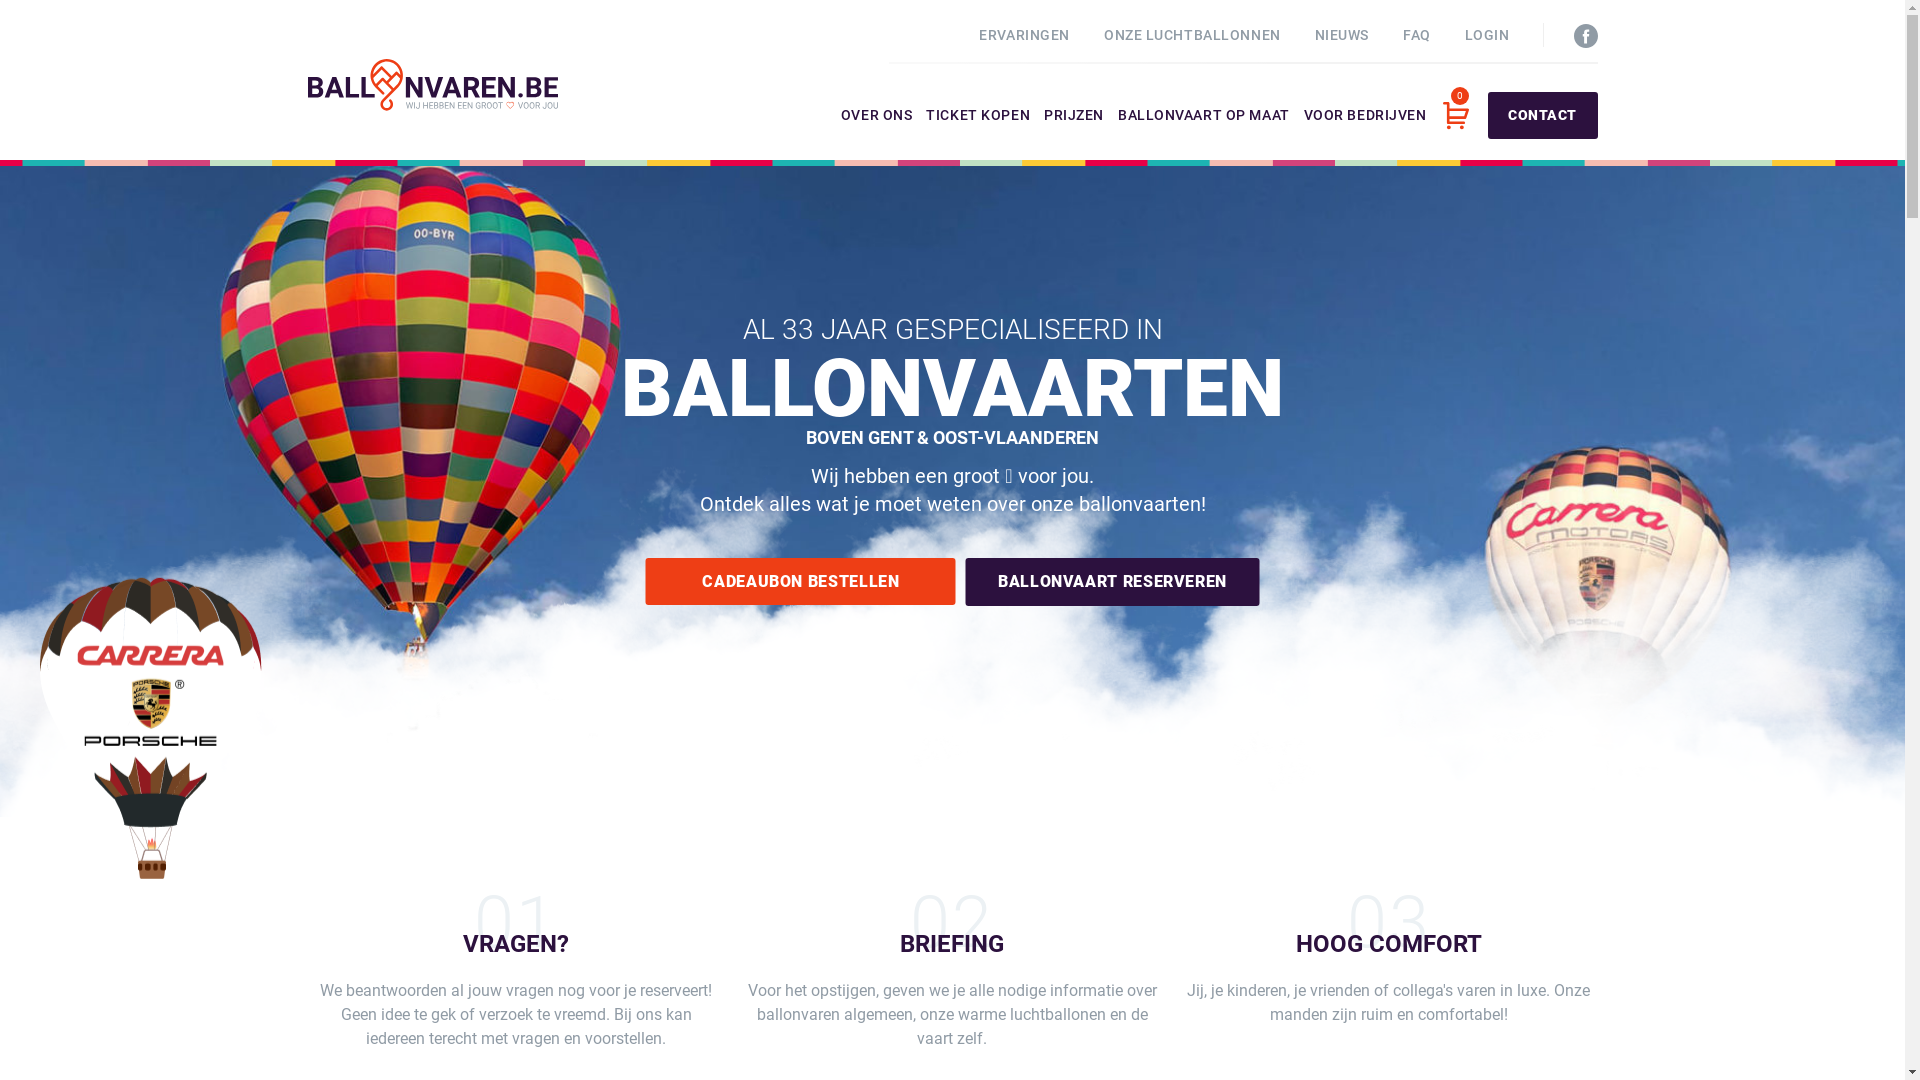 Image resolution: width=1920 pixels, height=1080 pixels. I want to click on ERVARINGEN, so click(1024, 35).